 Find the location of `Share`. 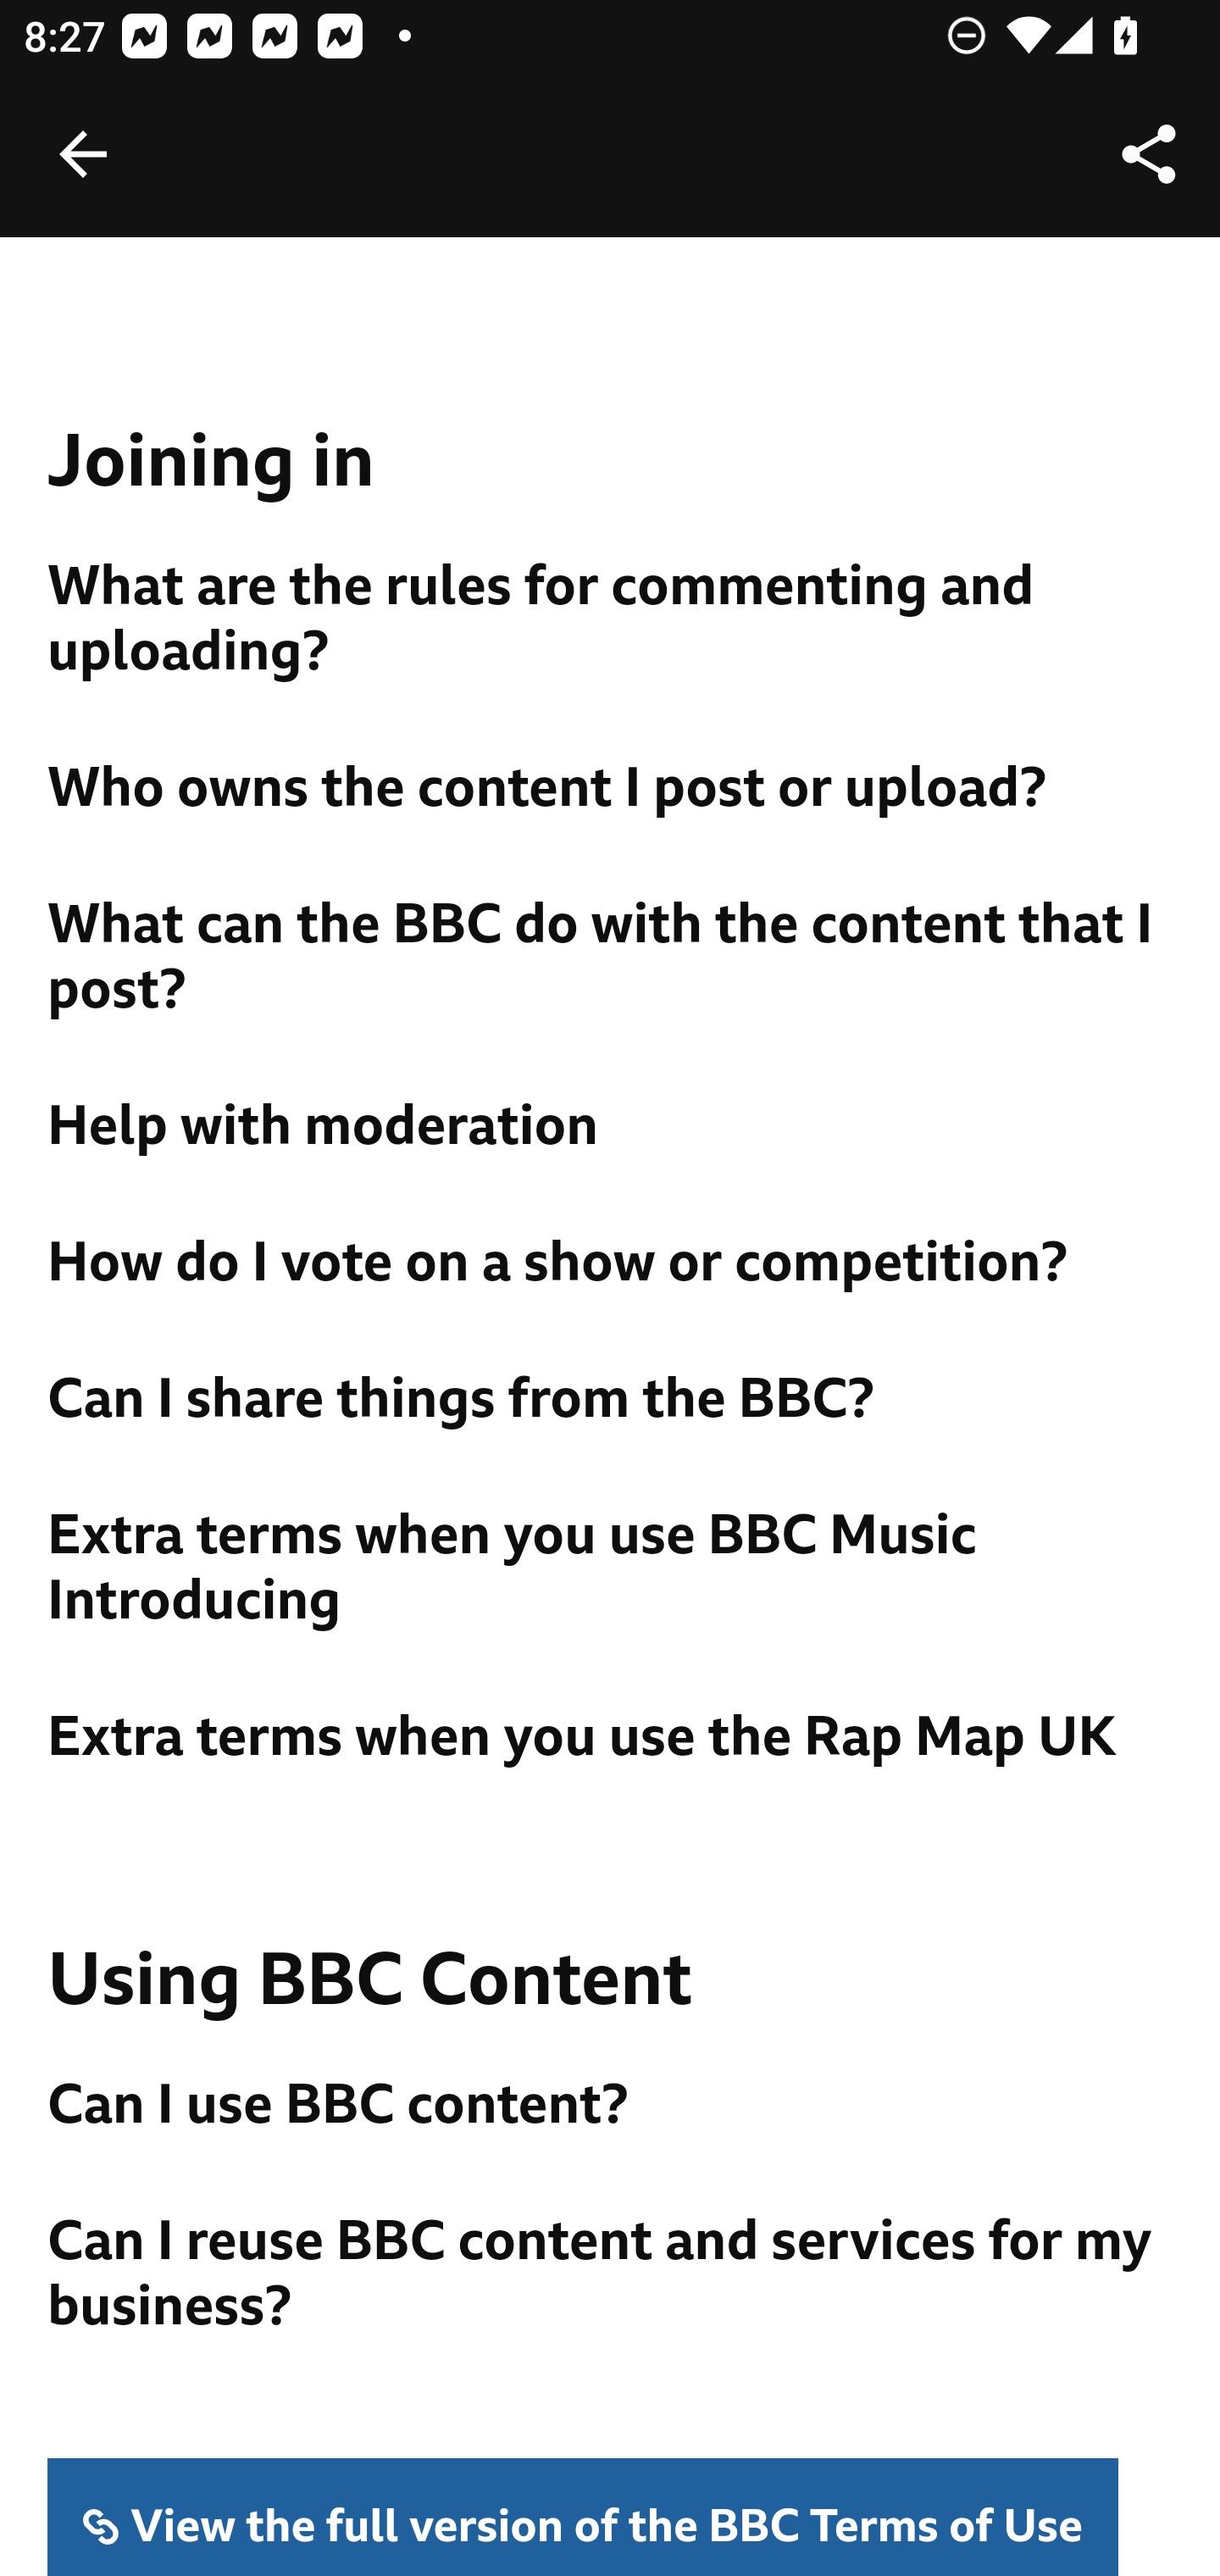

Share is located at coordinates (1149, 154).